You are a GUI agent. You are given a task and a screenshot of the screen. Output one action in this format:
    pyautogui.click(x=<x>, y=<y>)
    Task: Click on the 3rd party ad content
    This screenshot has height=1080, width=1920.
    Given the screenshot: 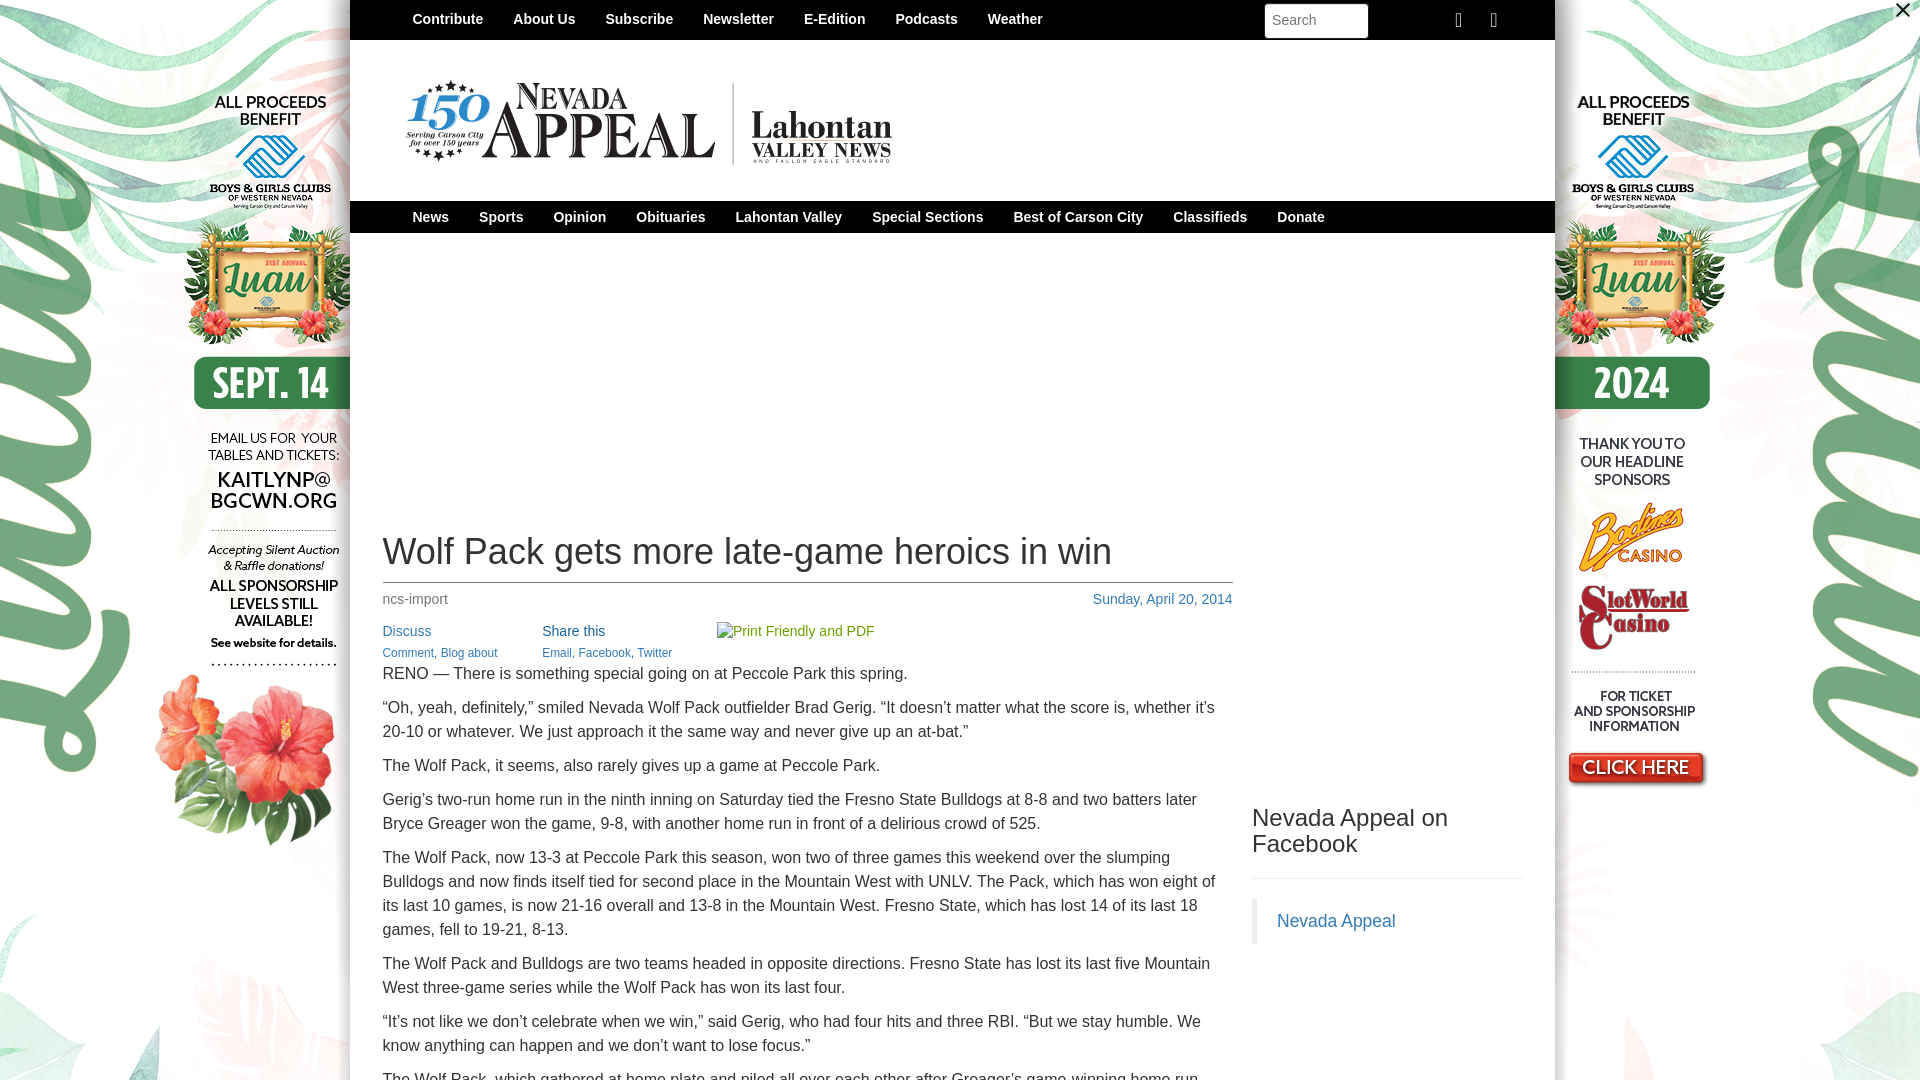 What is the action you would take?
    pyautogui.click(x=1401, y=660)
    